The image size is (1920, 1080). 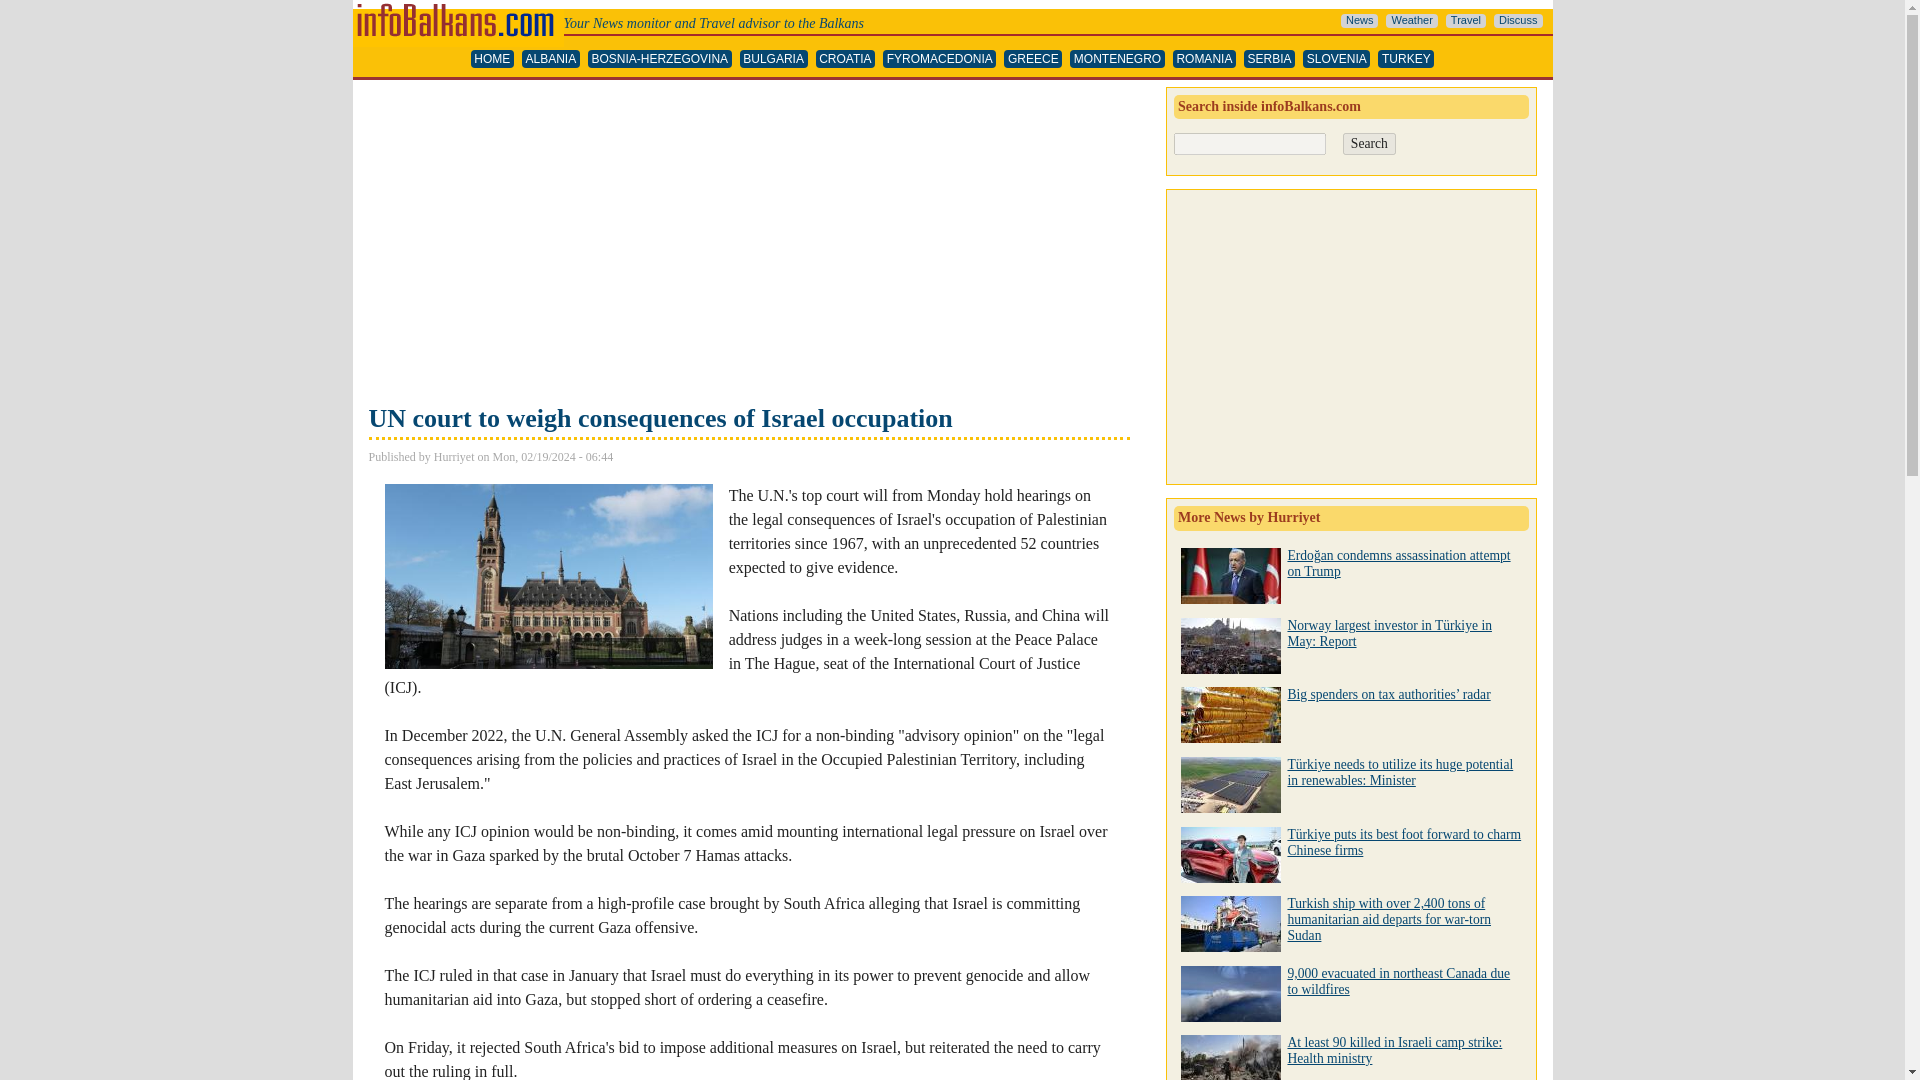 What do you see at coordinates (1406, 59) in the screenshot?
I see `TURKEY` at bounding box center [1406, 59].